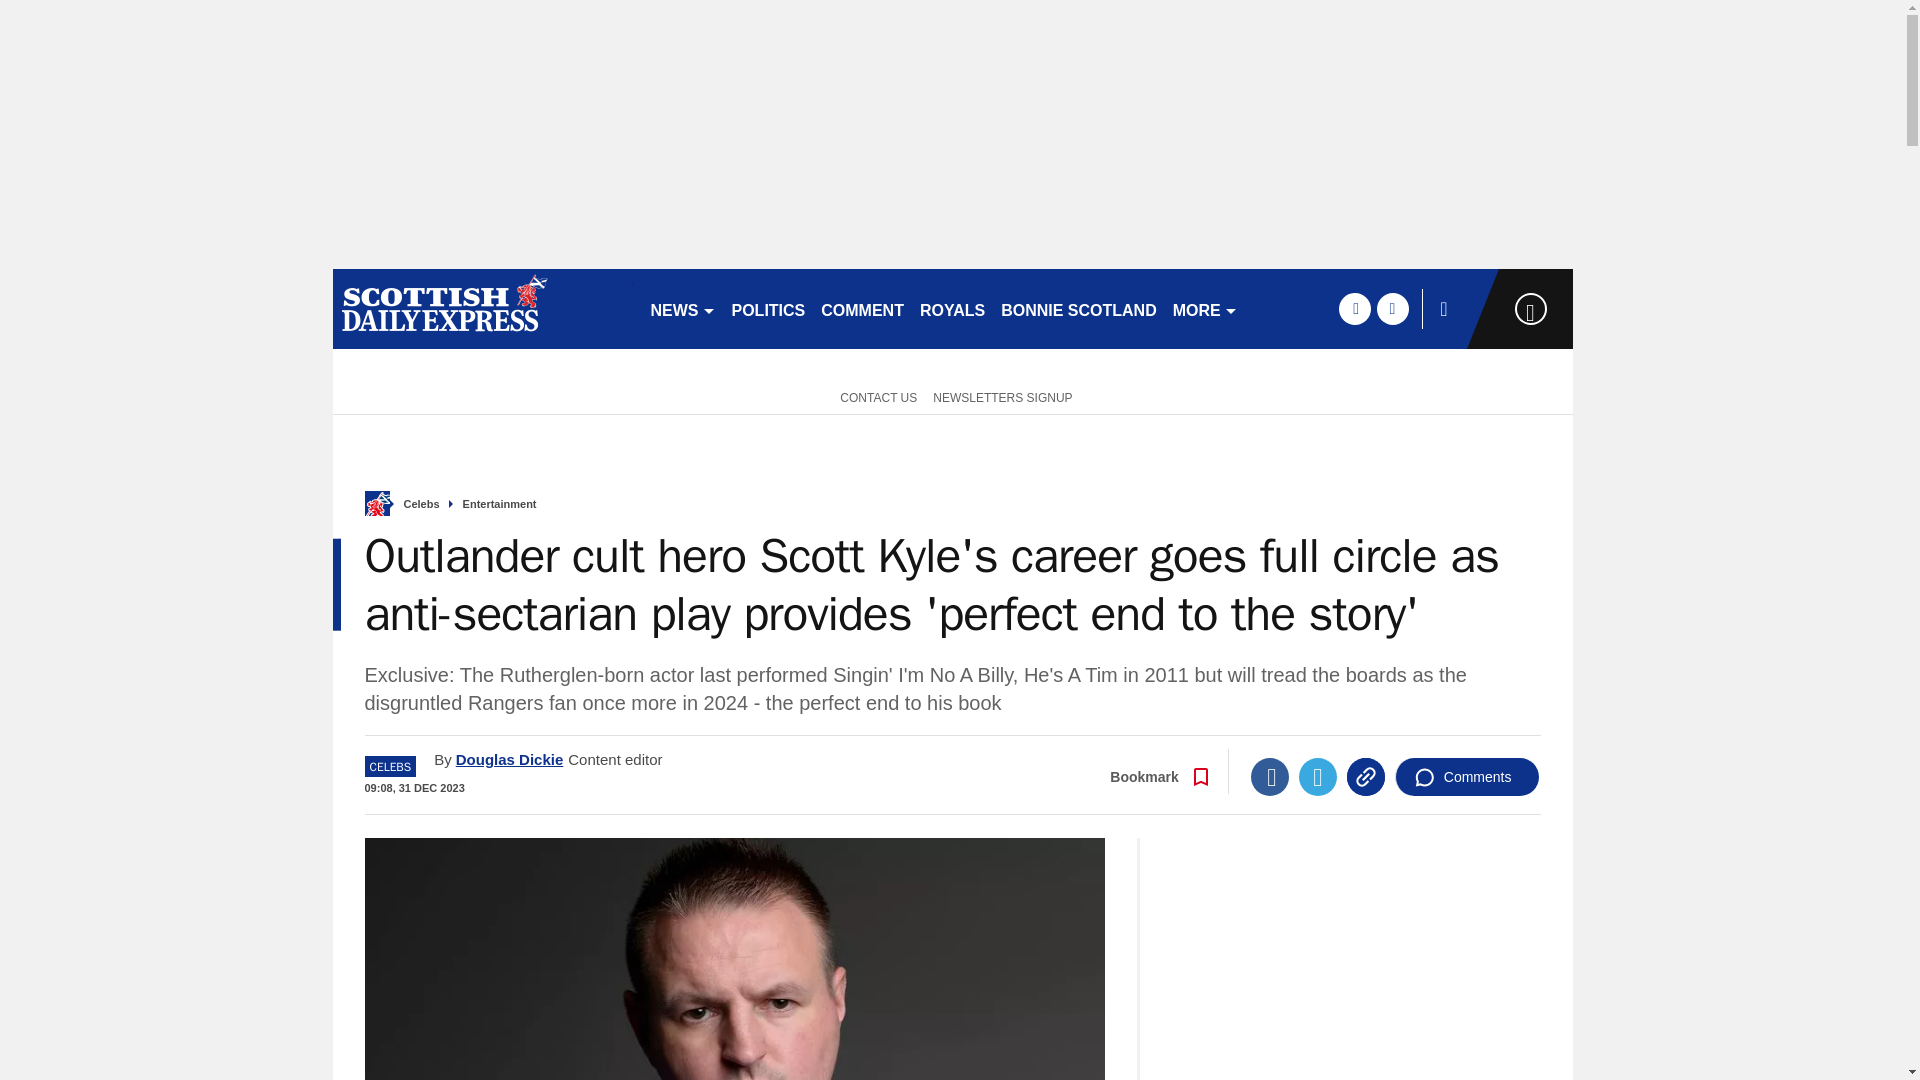 The width and height of the screenshot is (1920, 1080). I want to click on frontpage, so click(376, 504).